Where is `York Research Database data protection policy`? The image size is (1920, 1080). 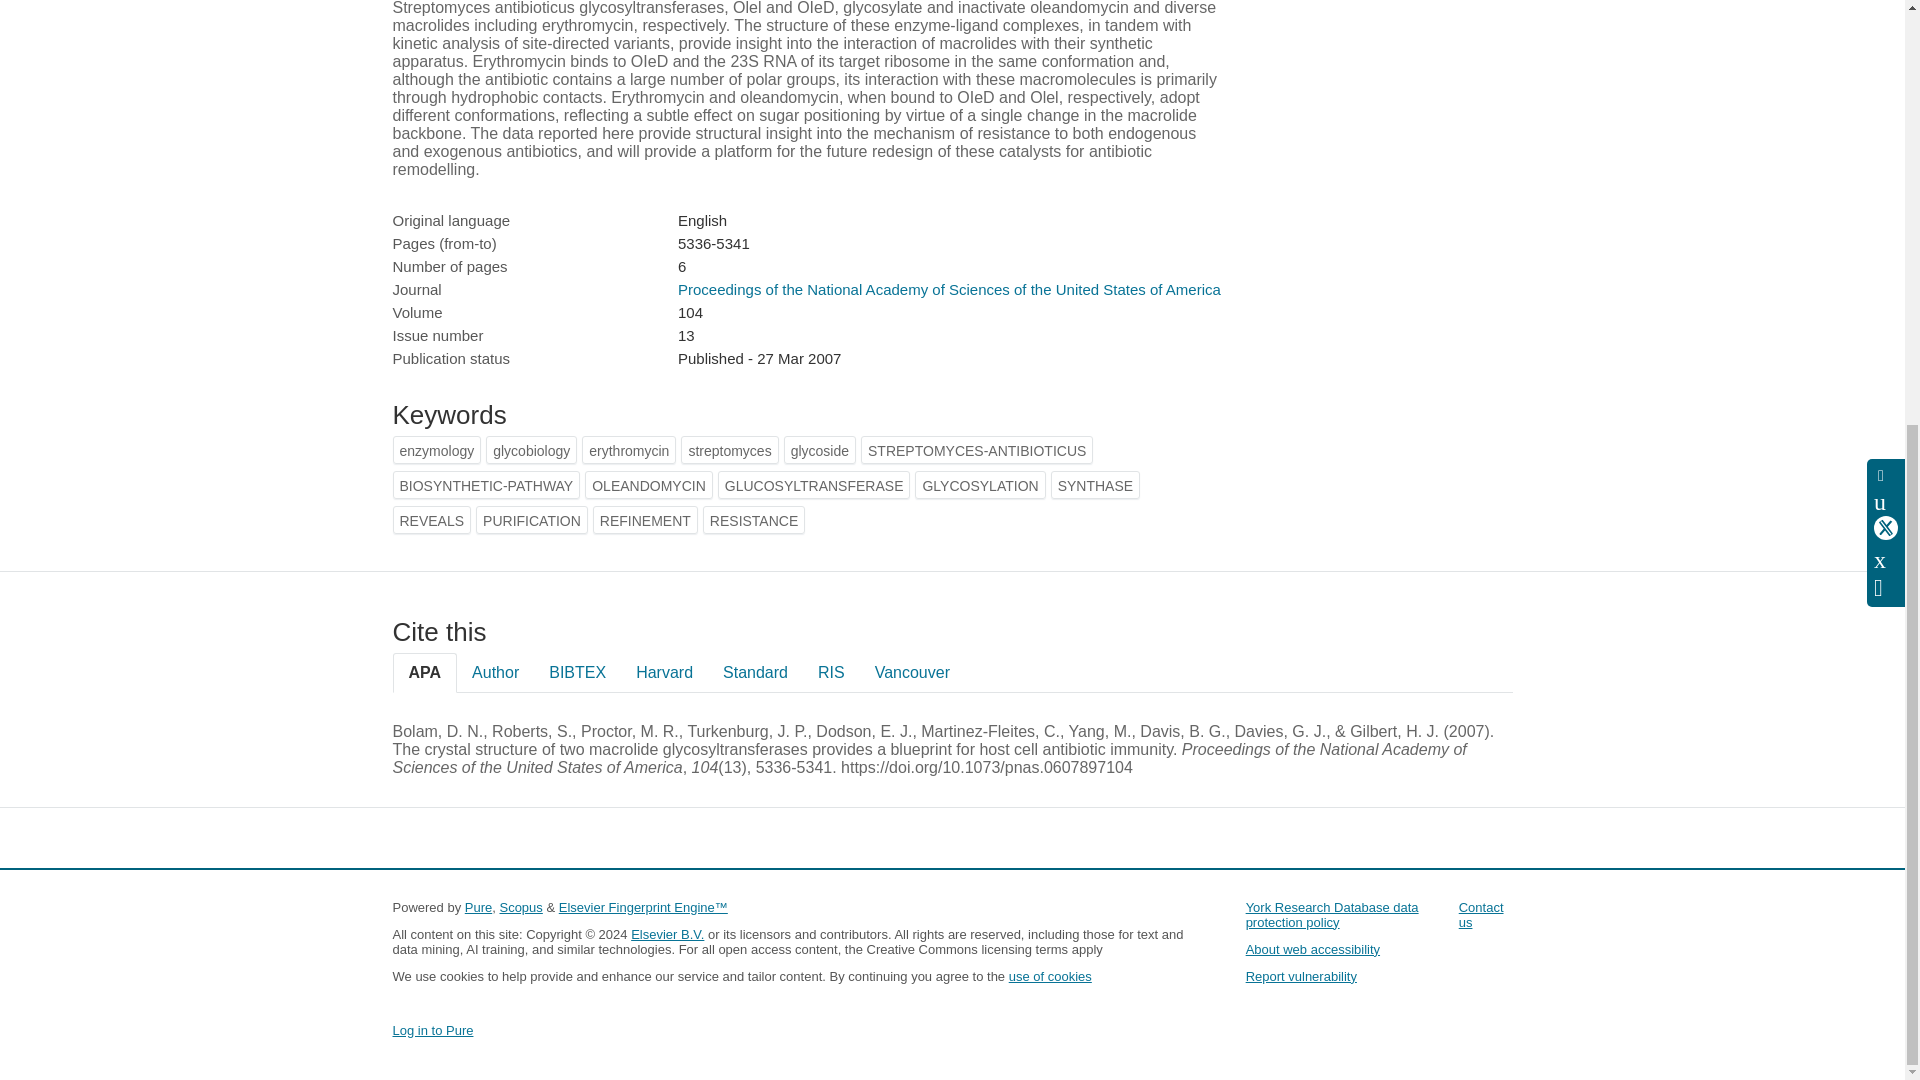 York Research Database data protection policy is located at coordinates (1332, 914).